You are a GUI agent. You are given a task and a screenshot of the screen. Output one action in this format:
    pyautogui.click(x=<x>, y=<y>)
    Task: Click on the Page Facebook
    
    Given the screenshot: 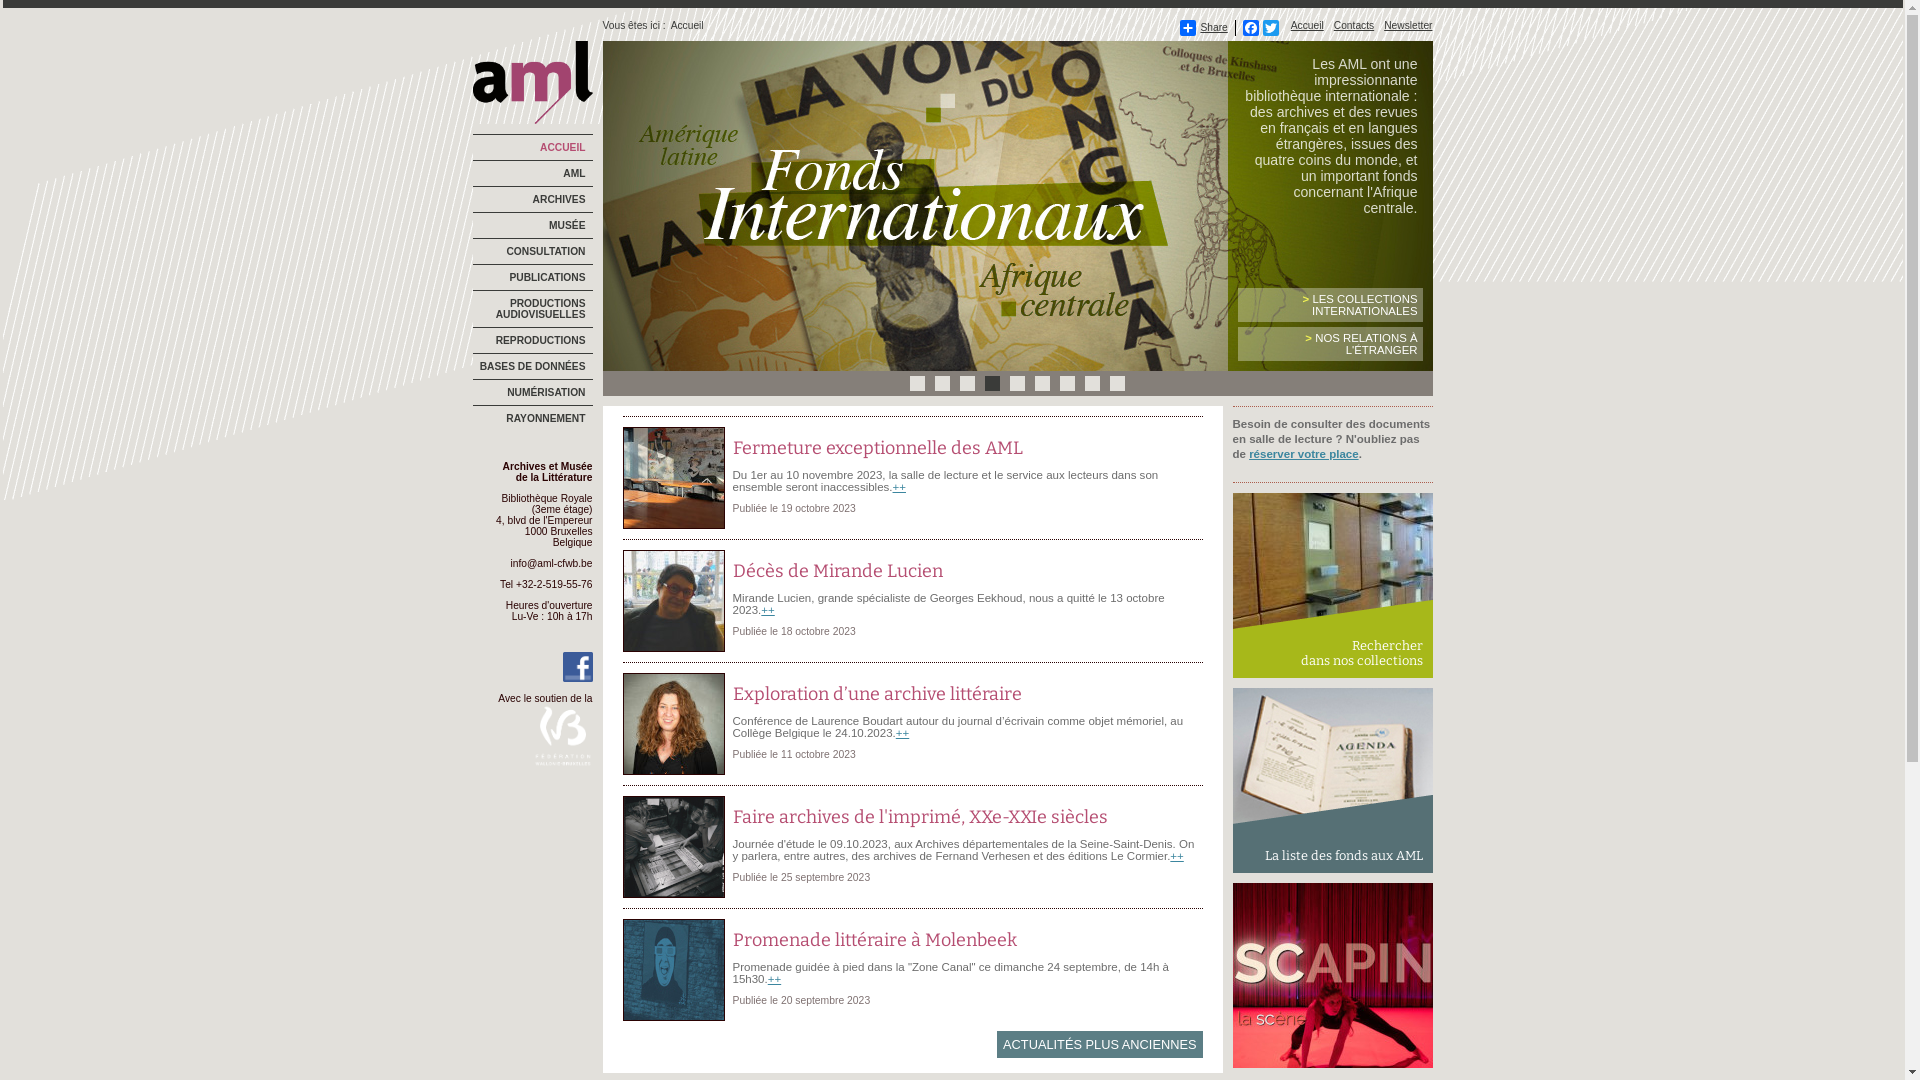 What is the action you would take?
    pyautogui.click(x=577, y=678)
    